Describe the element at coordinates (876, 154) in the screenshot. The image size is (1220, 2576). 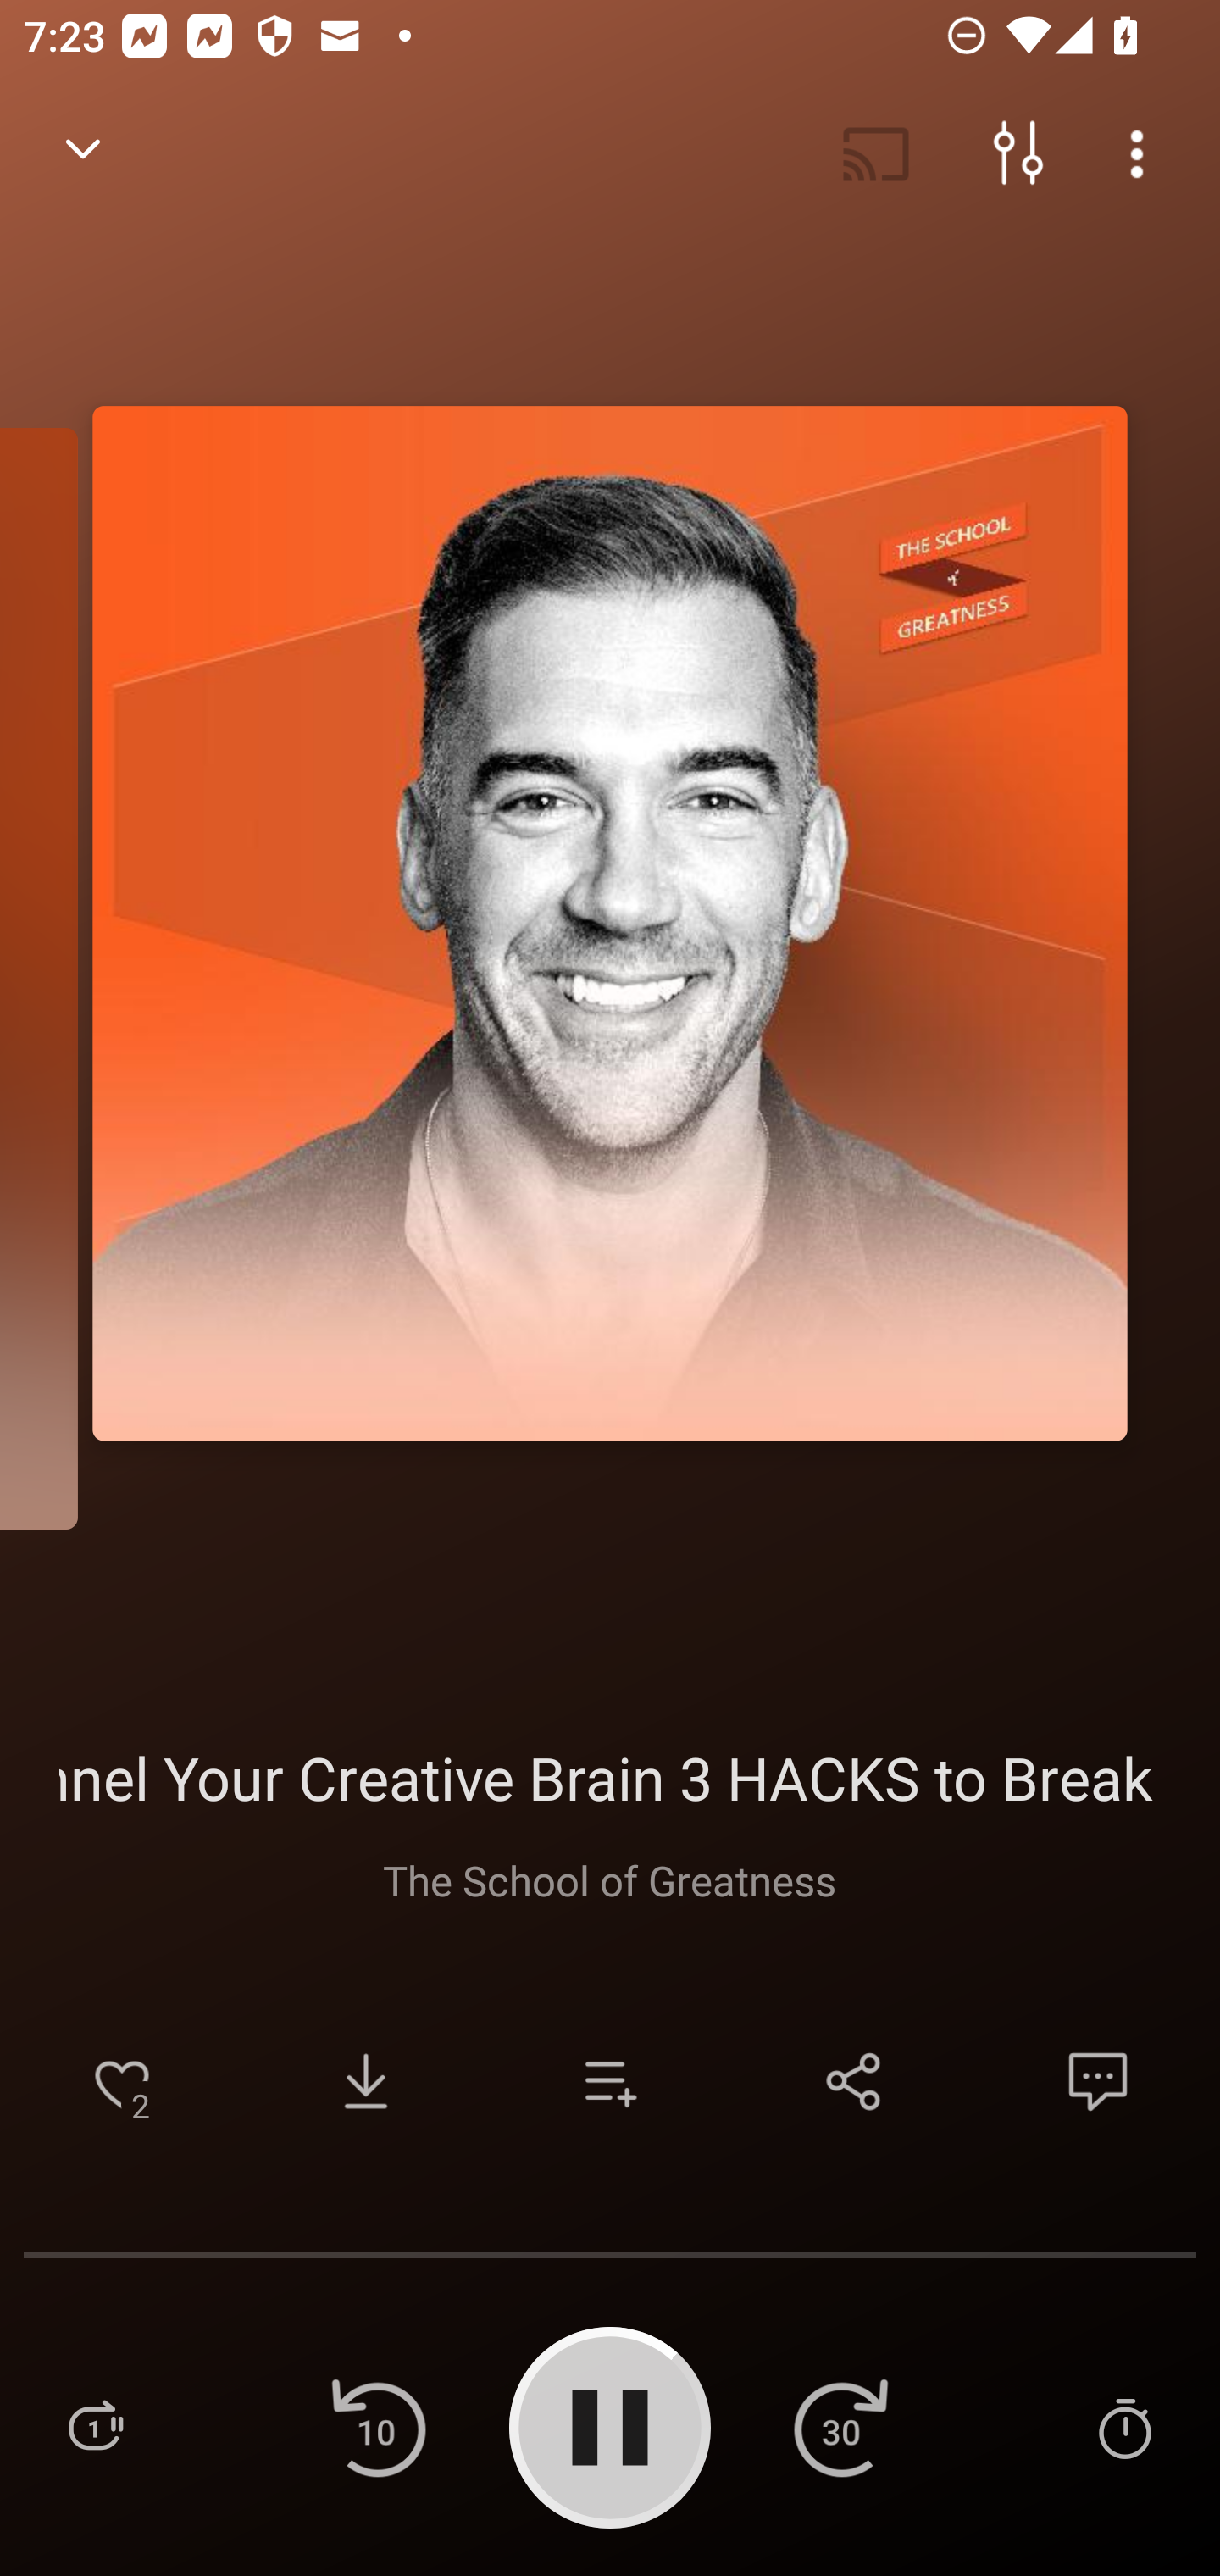
I see `Cast. Disconnected` at that location.